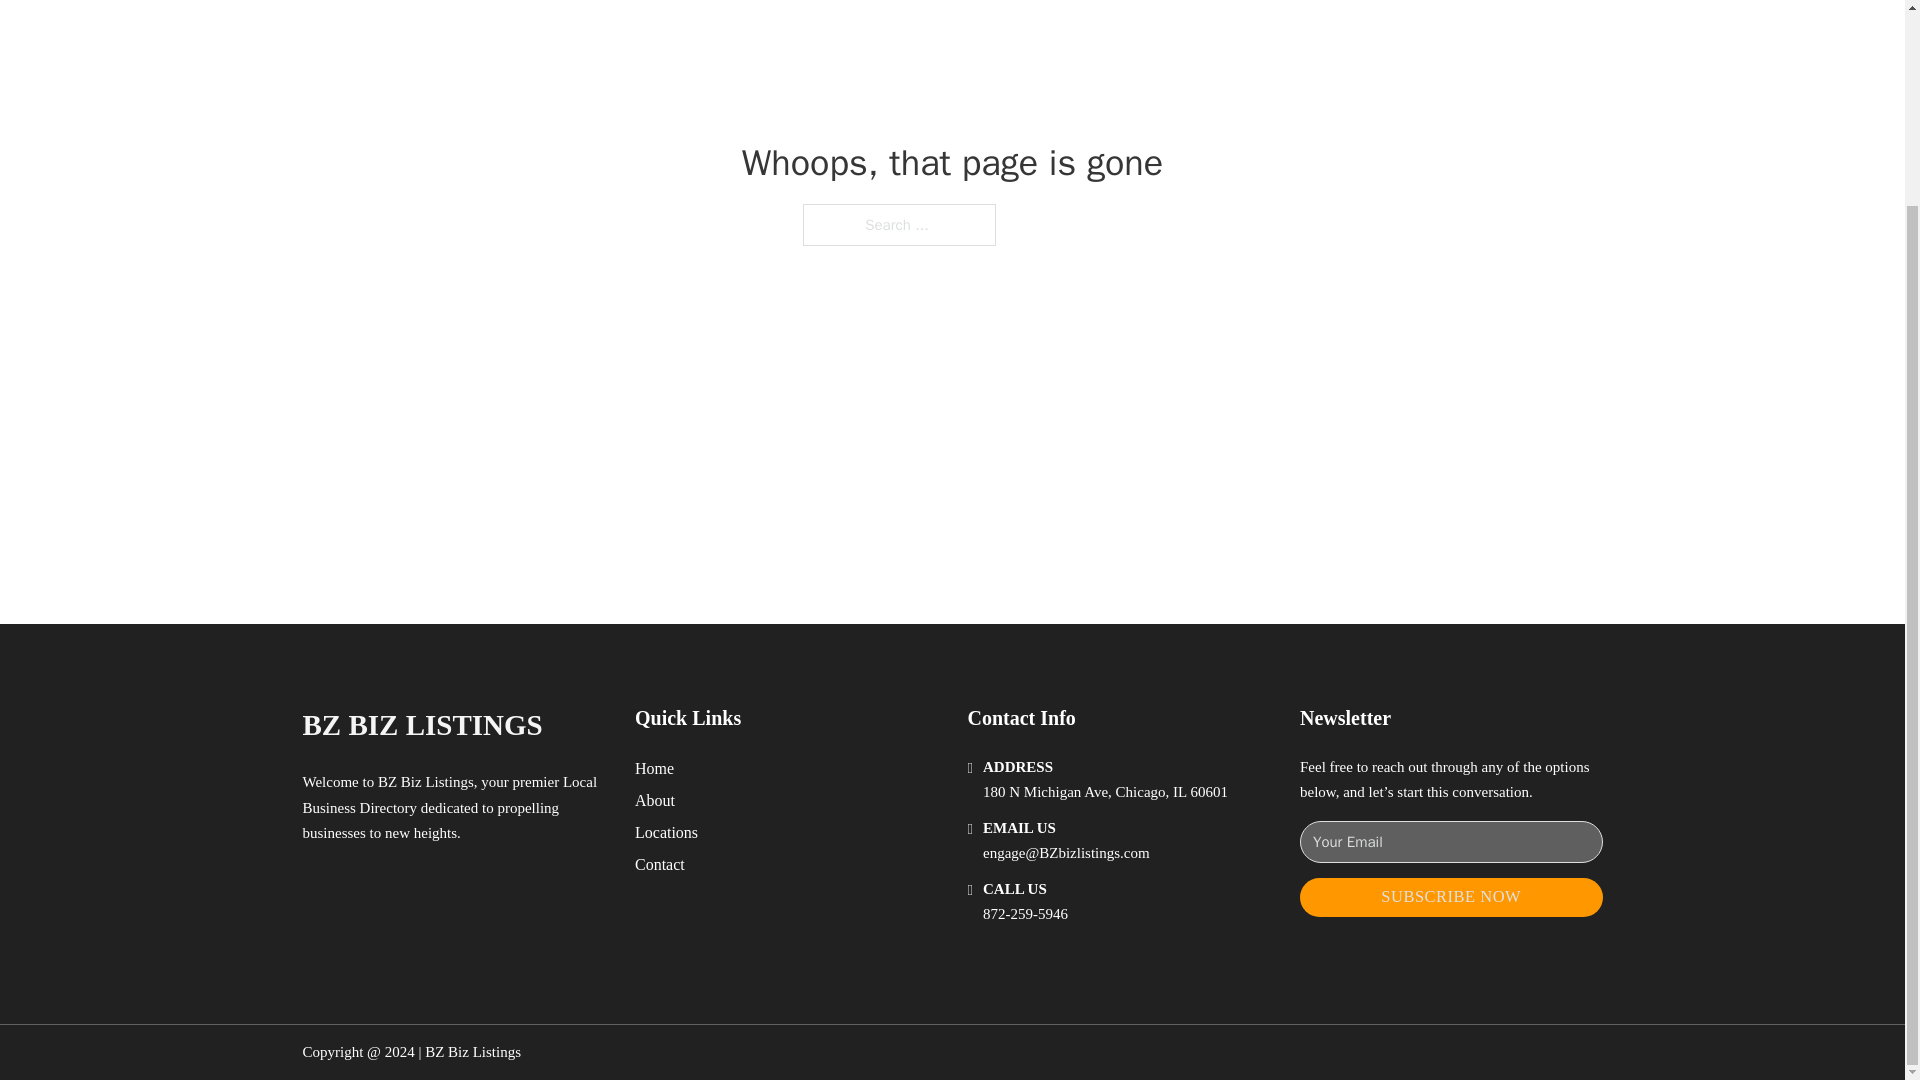 The image size is (1920, 1080). I want to click on About, so click(655, 800).